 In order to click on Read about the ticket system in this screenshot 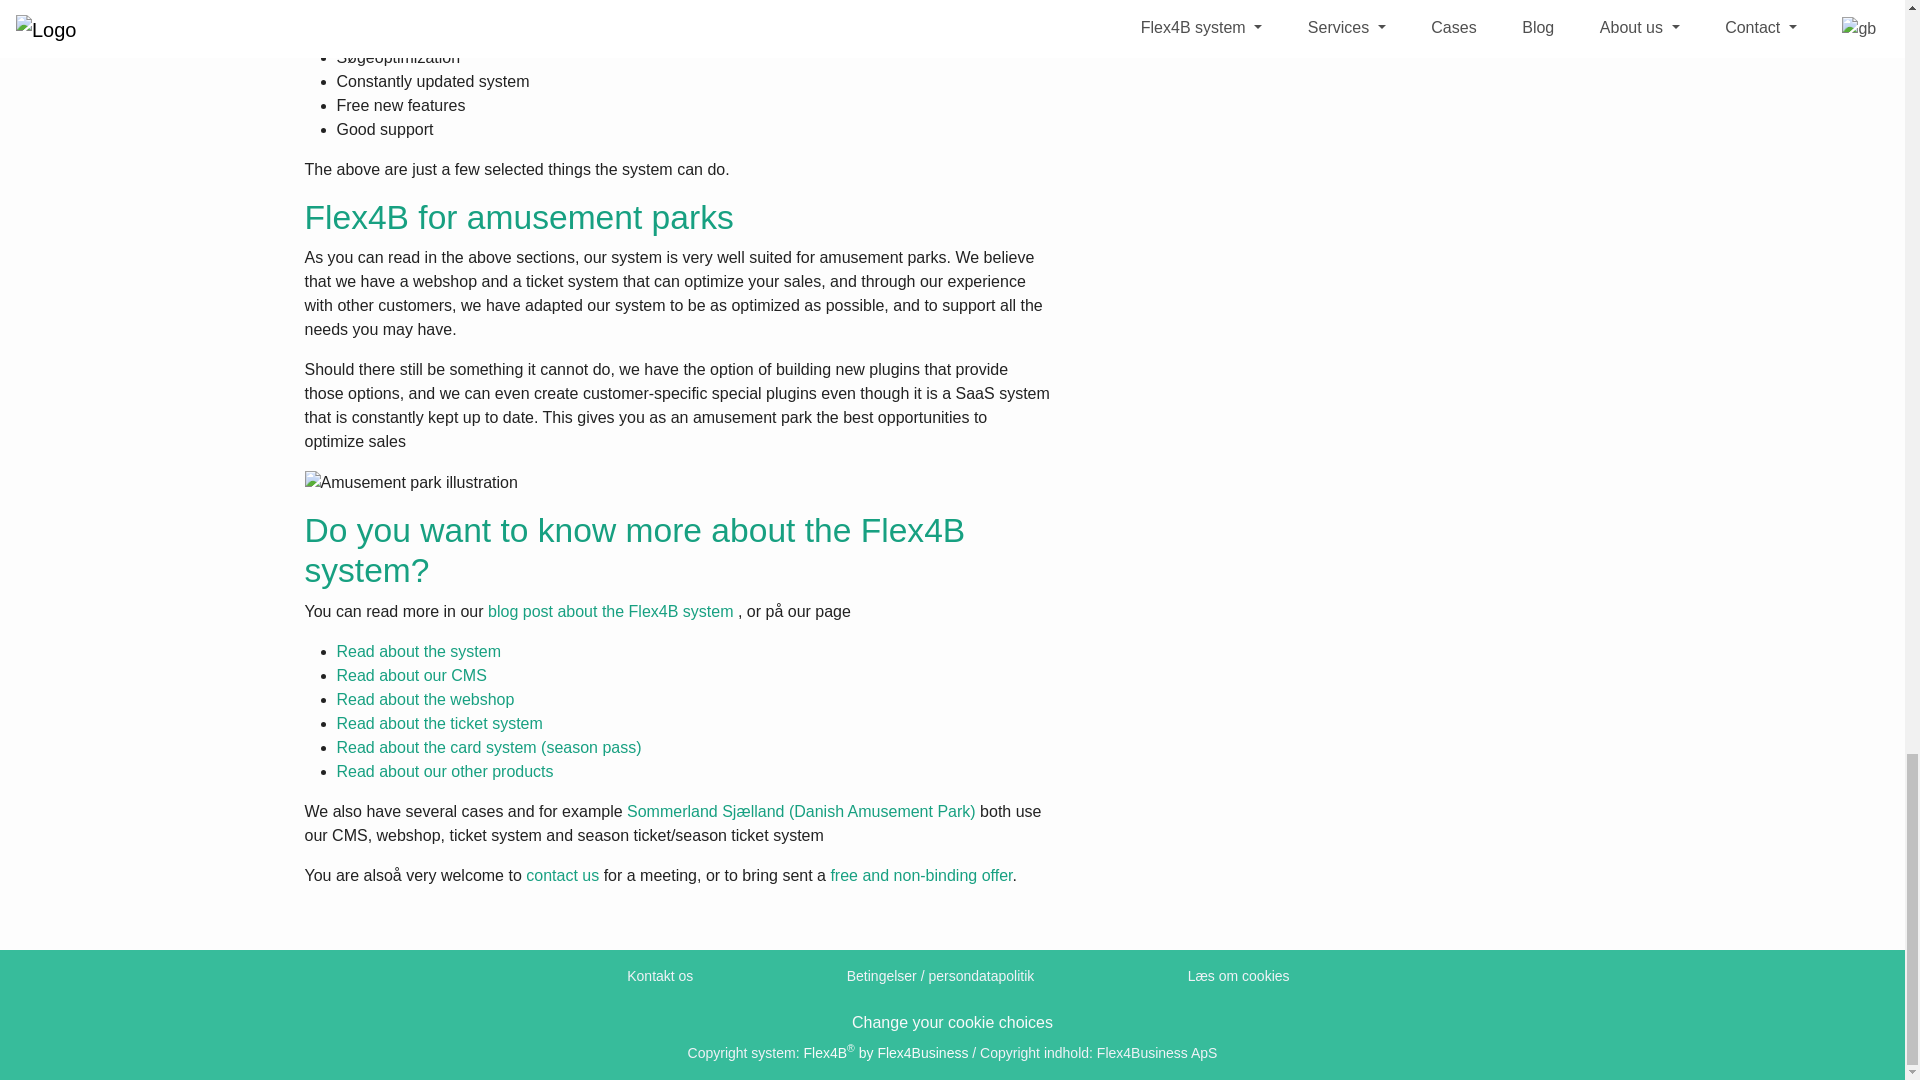, I will do `click(438, 723)`.